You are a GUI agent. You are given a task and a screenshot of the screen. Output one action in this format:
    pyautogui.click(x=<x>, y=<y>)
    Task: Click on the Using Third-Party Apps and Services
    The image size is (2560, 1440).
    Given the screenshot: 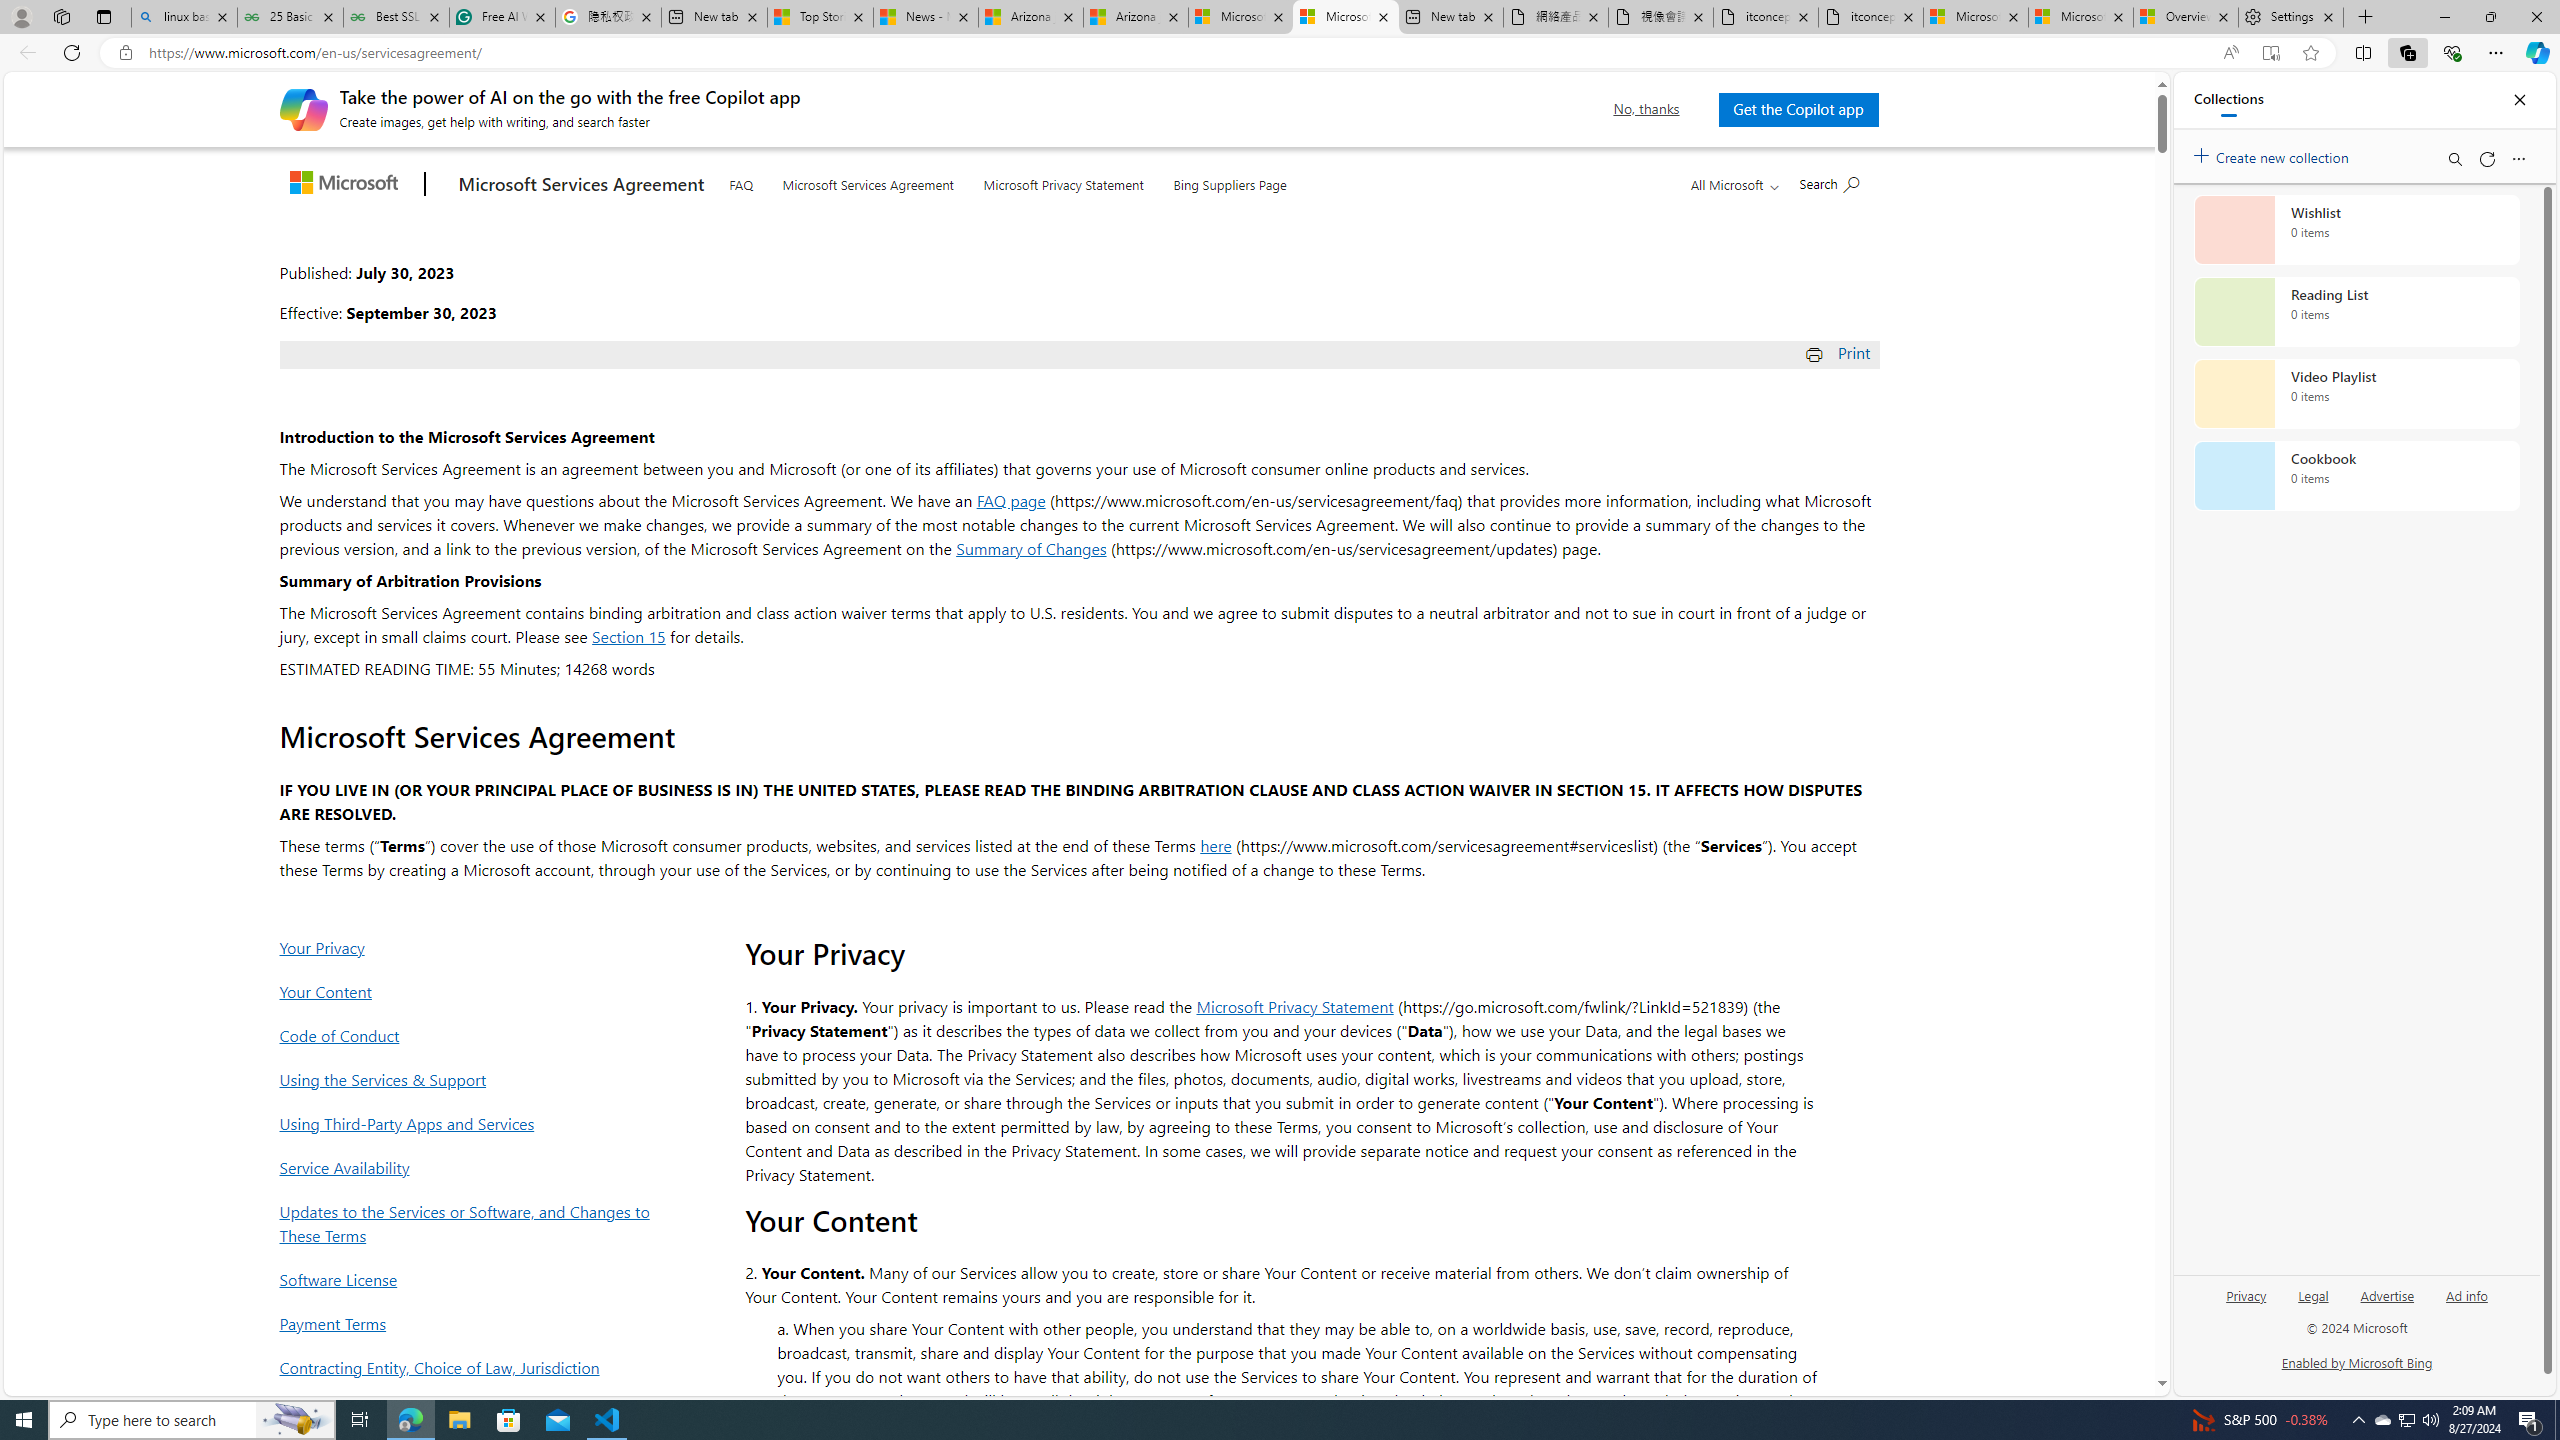 What is the action you would take?
    pyautogui.click(x=471, y=1124)
    